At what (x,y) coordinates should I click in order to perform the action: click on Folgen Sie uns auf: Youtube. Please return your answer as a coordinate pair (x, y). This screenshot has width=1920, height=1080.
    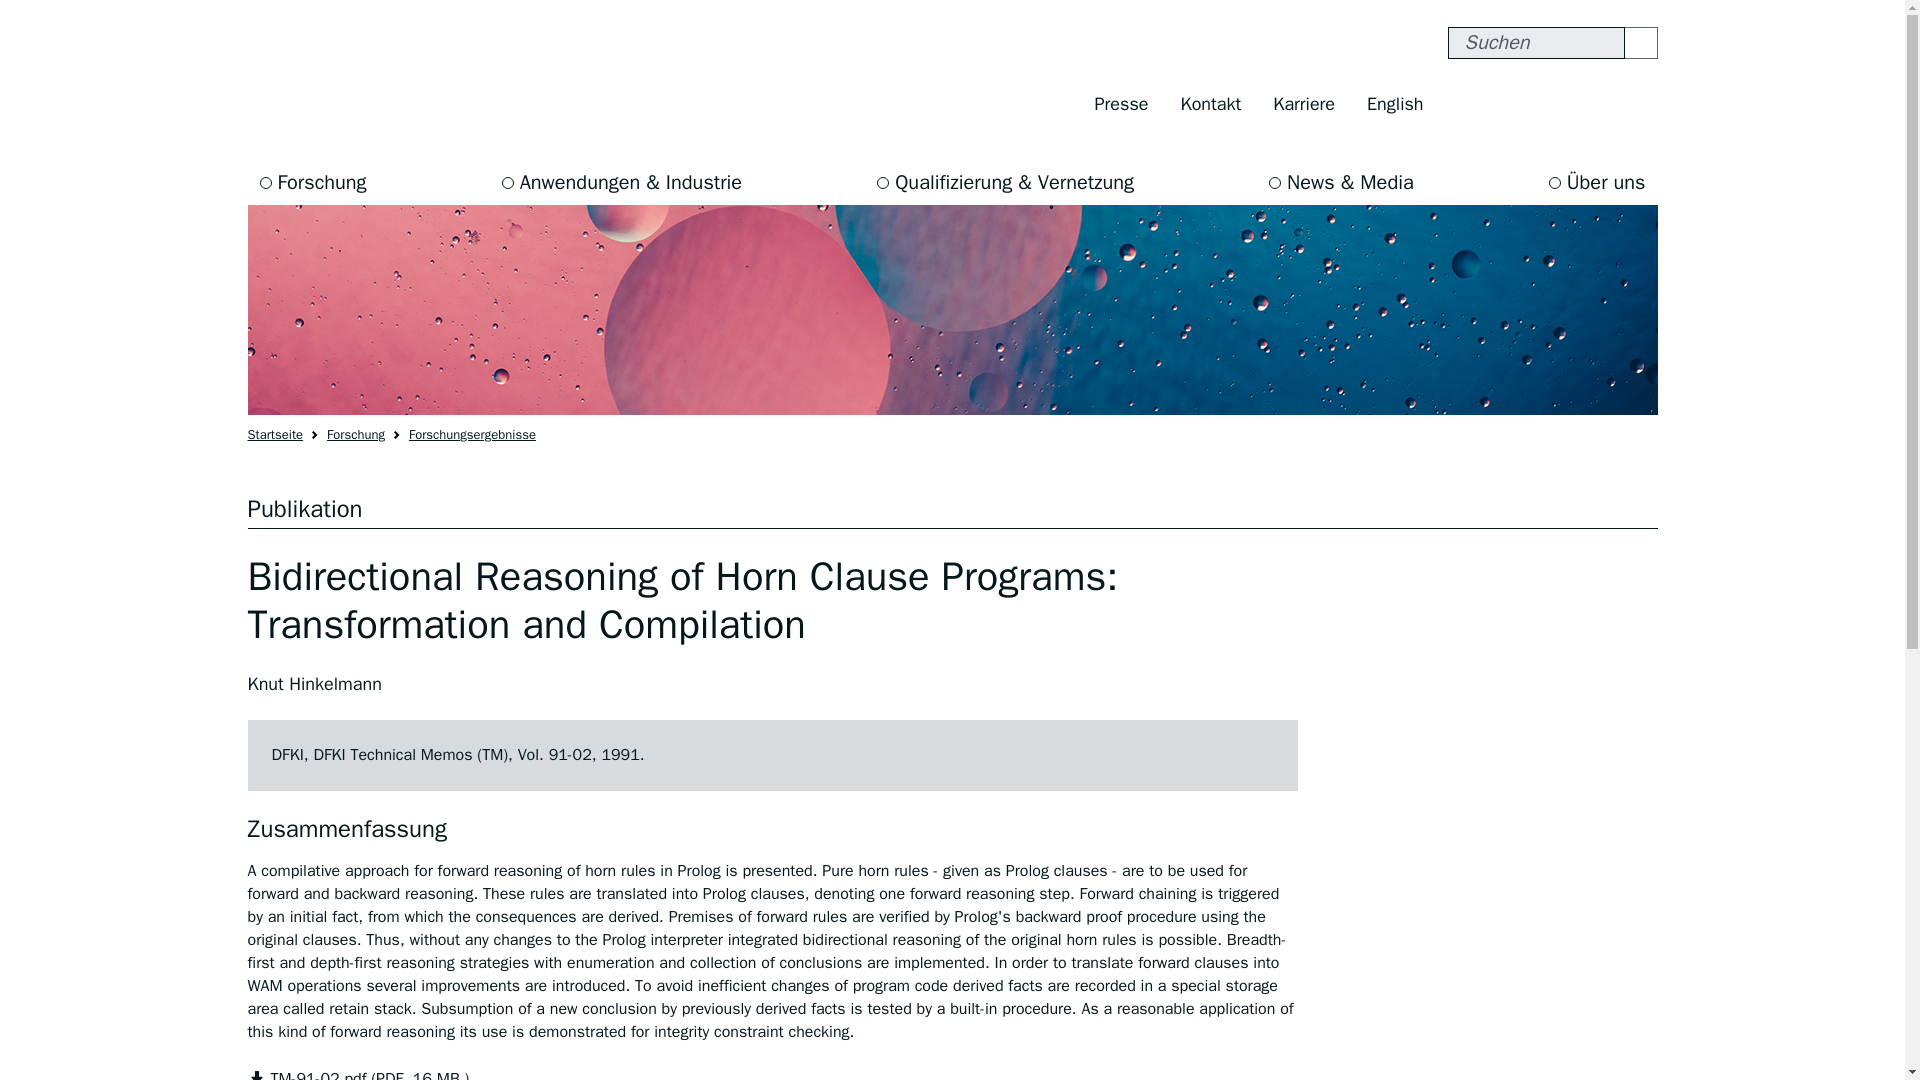
    Looking at the image, I should click on (1595, 104).